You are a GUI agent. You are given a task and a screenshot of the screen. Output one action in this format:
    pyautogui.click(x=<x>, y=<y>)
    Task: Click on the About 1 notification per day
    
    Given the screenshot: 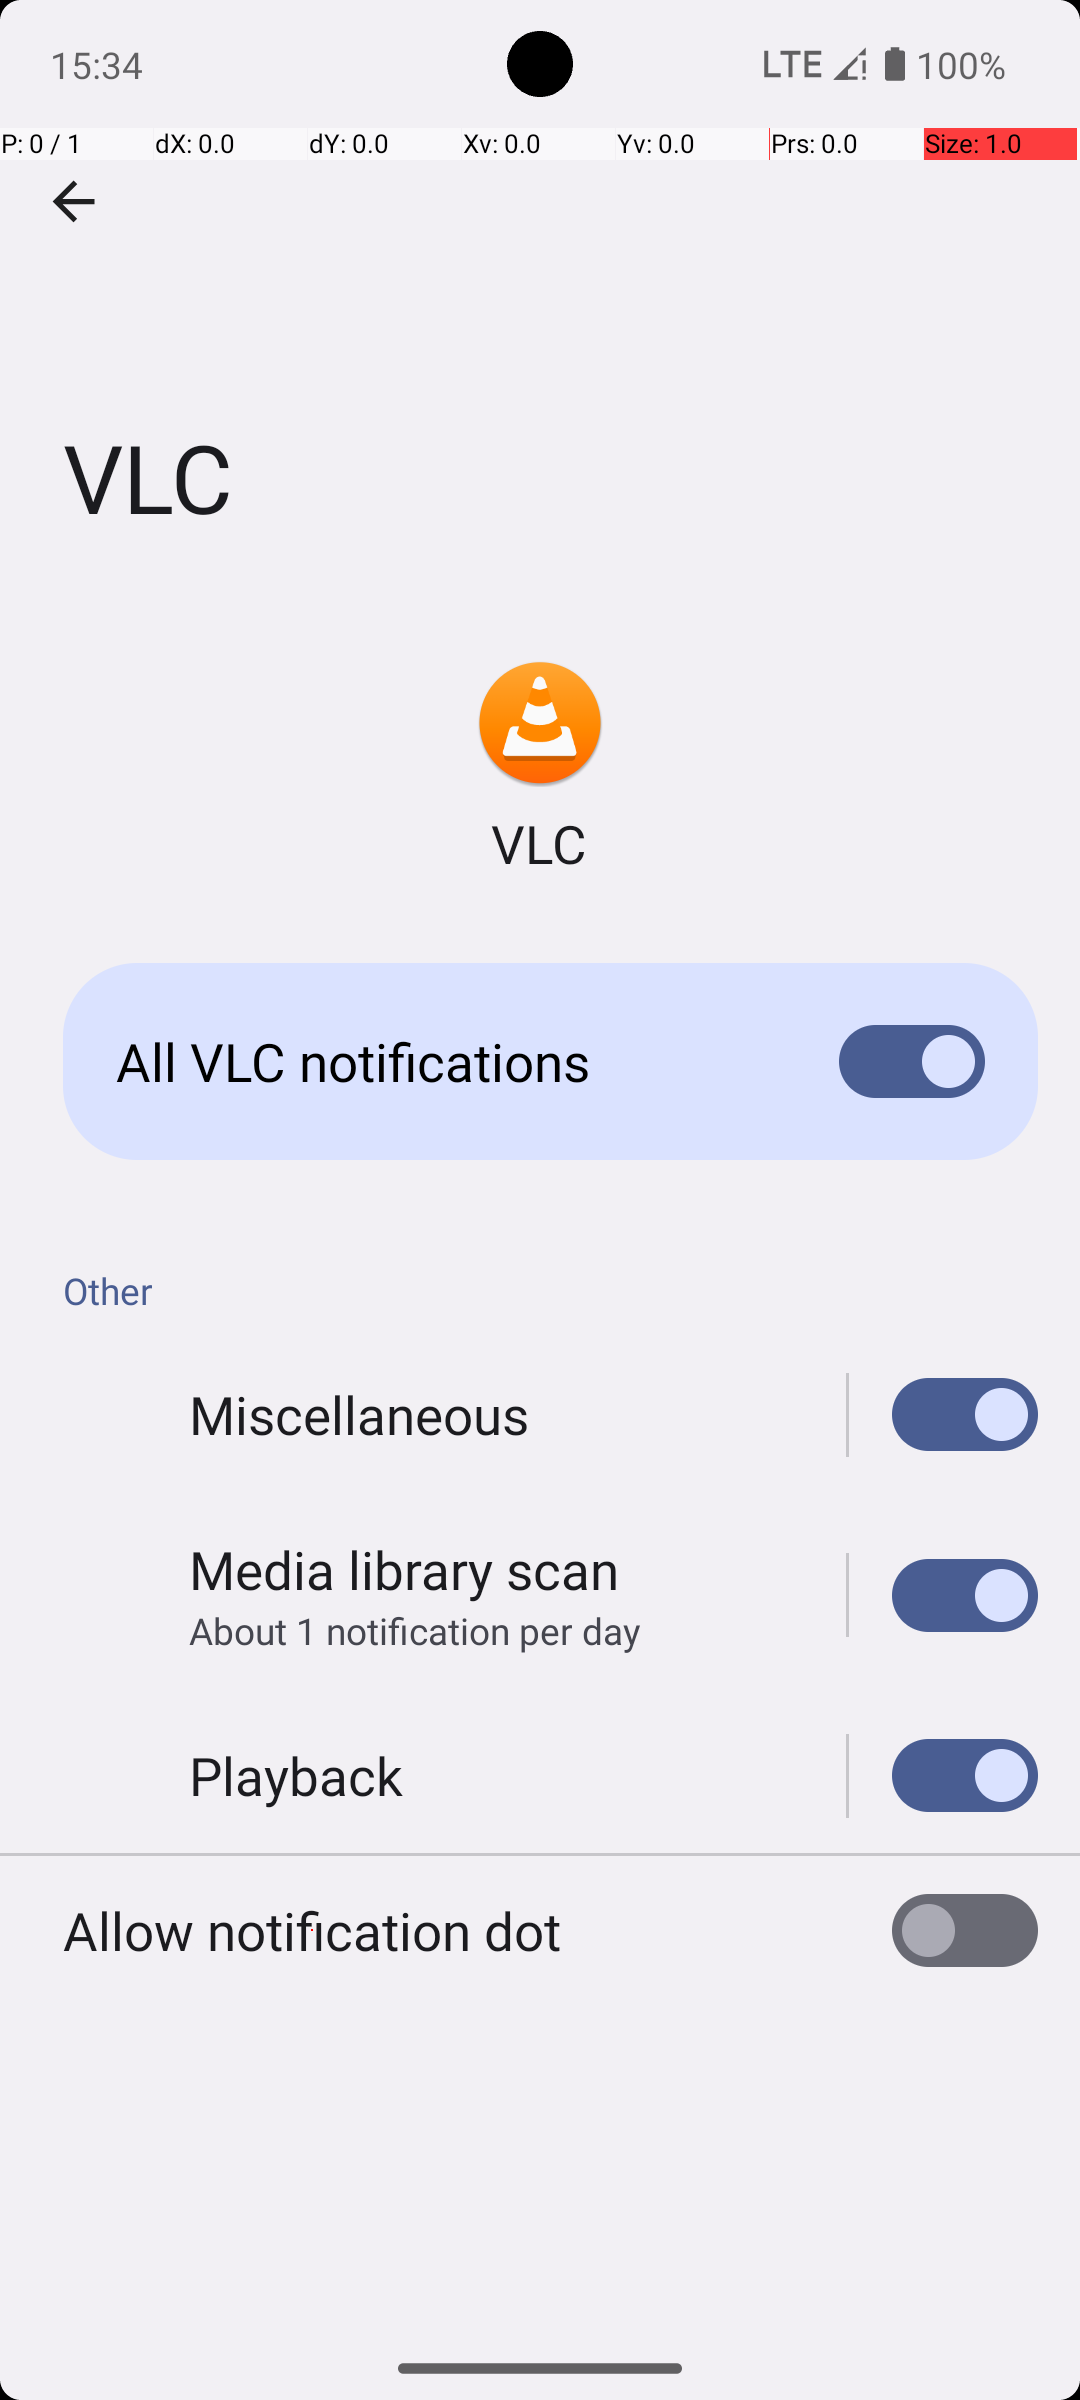 What is the action you would take?
    pyautogui.click(x=415, y=1630)
    